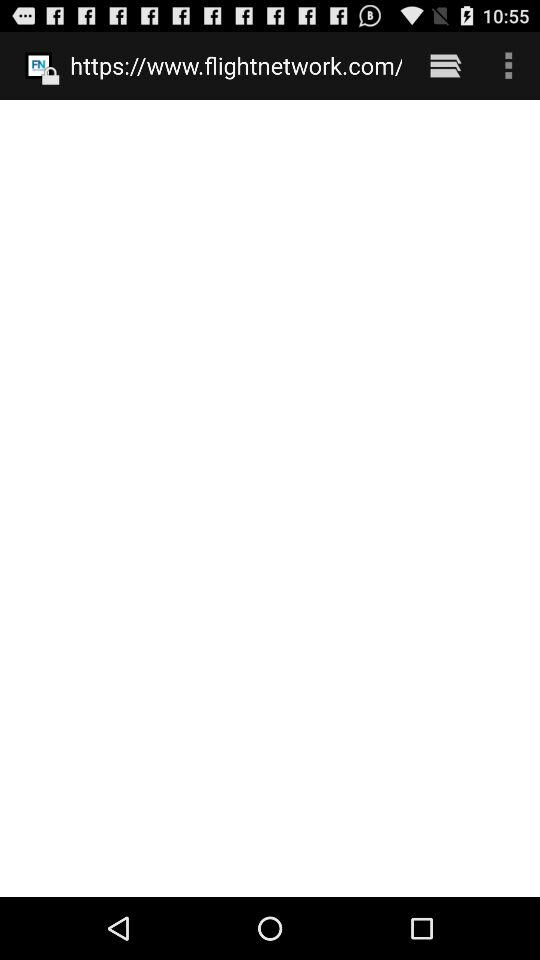 The height and width of the screenshot is (960, 540). What do you see at coordinates (236, 65) in the screenshot?
I see `choose https www flightnetwork` at bounding box center [236, 65].